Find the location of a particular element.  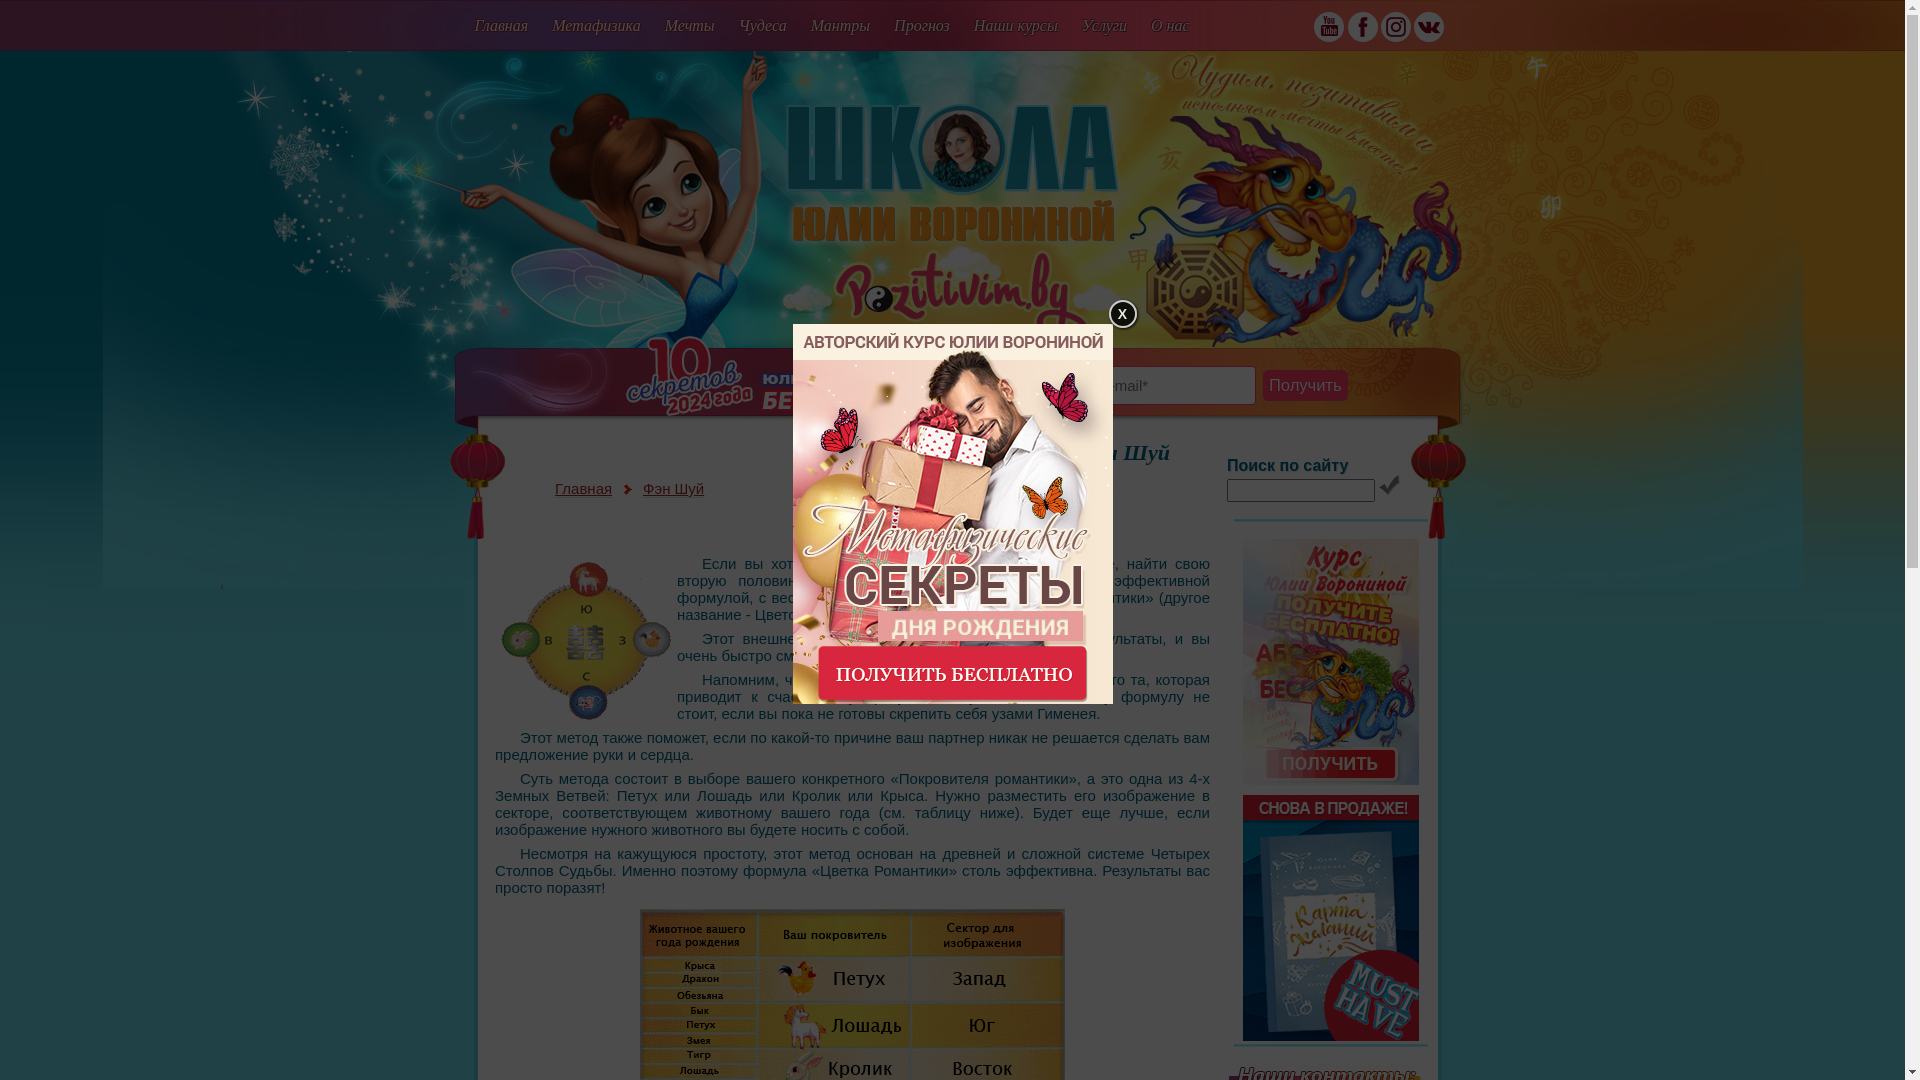

X is located at coordinates (1122, 314).